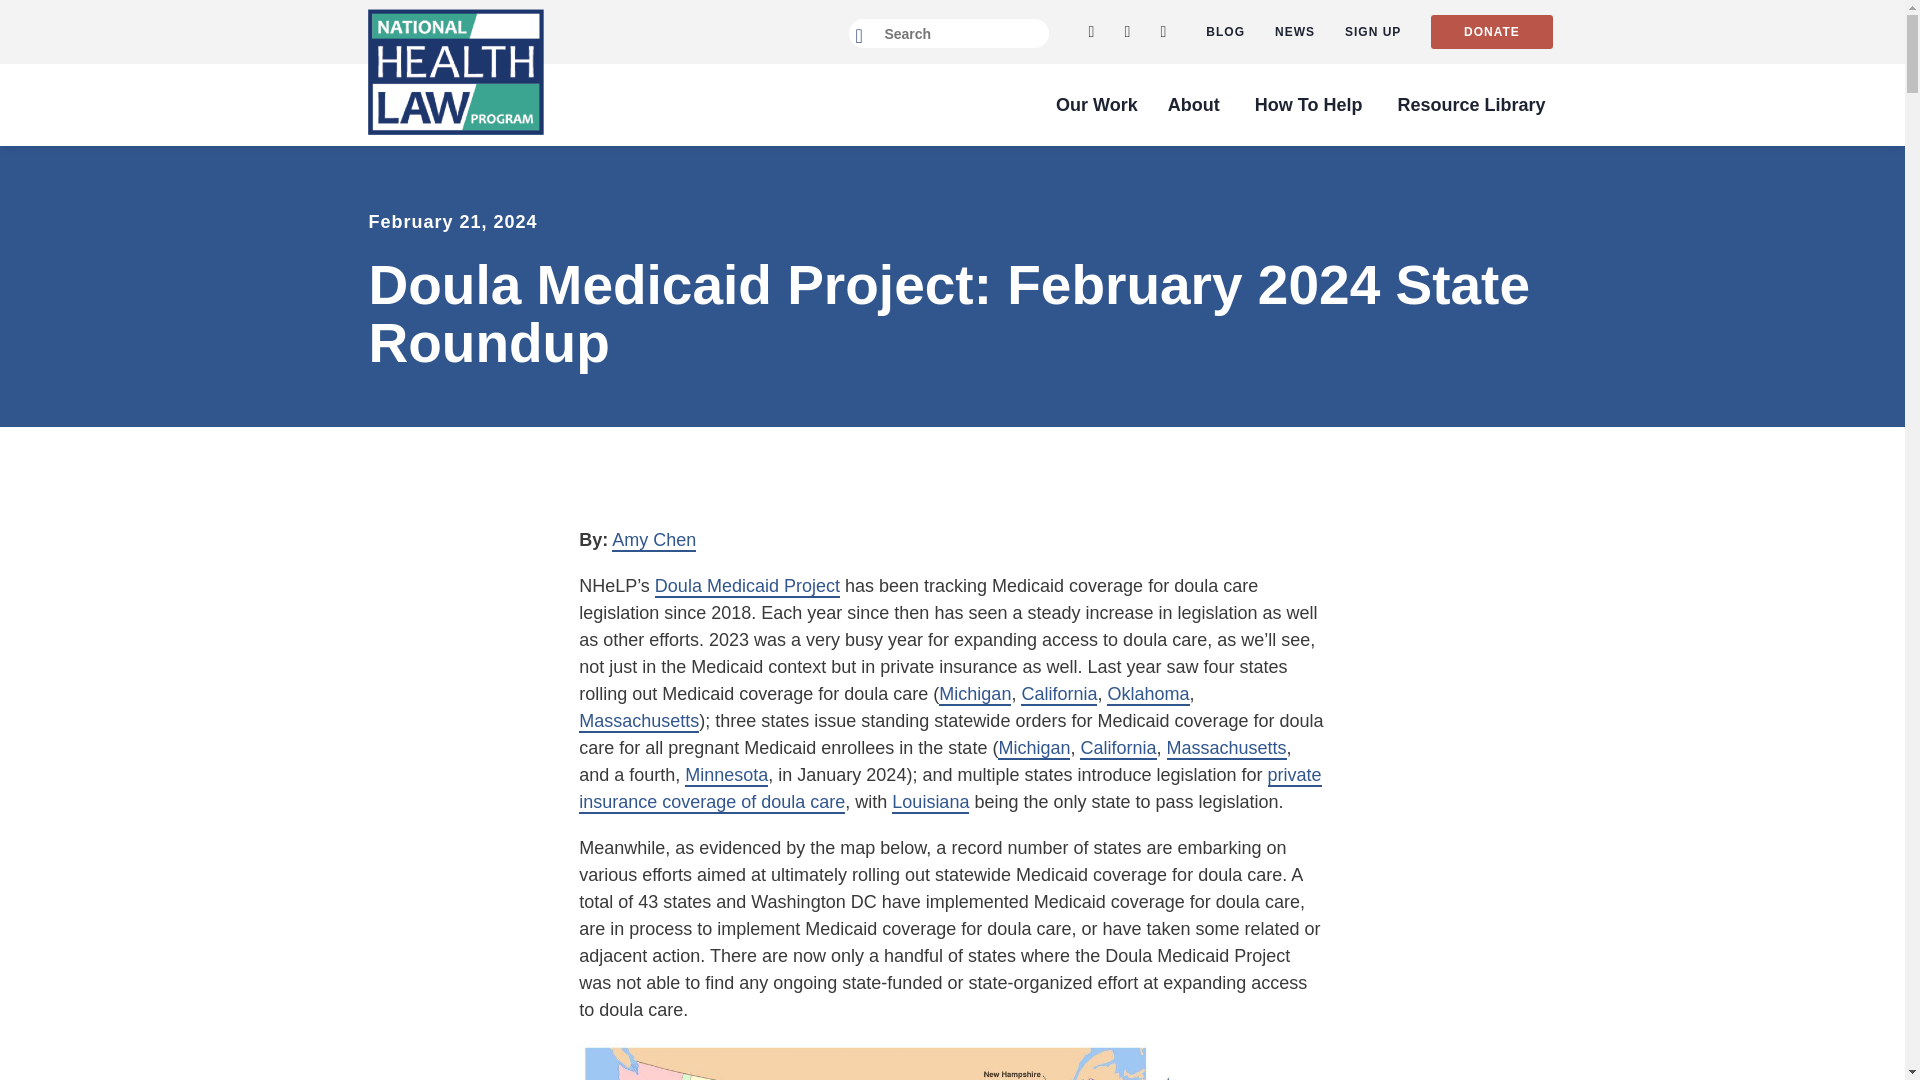 This screenshot has height=1080, width=1920. What do you see at coordinates (1373, 32) in the screenshot?
I see `Go to the Sign Up Page` at bounding box center [1373, 32].